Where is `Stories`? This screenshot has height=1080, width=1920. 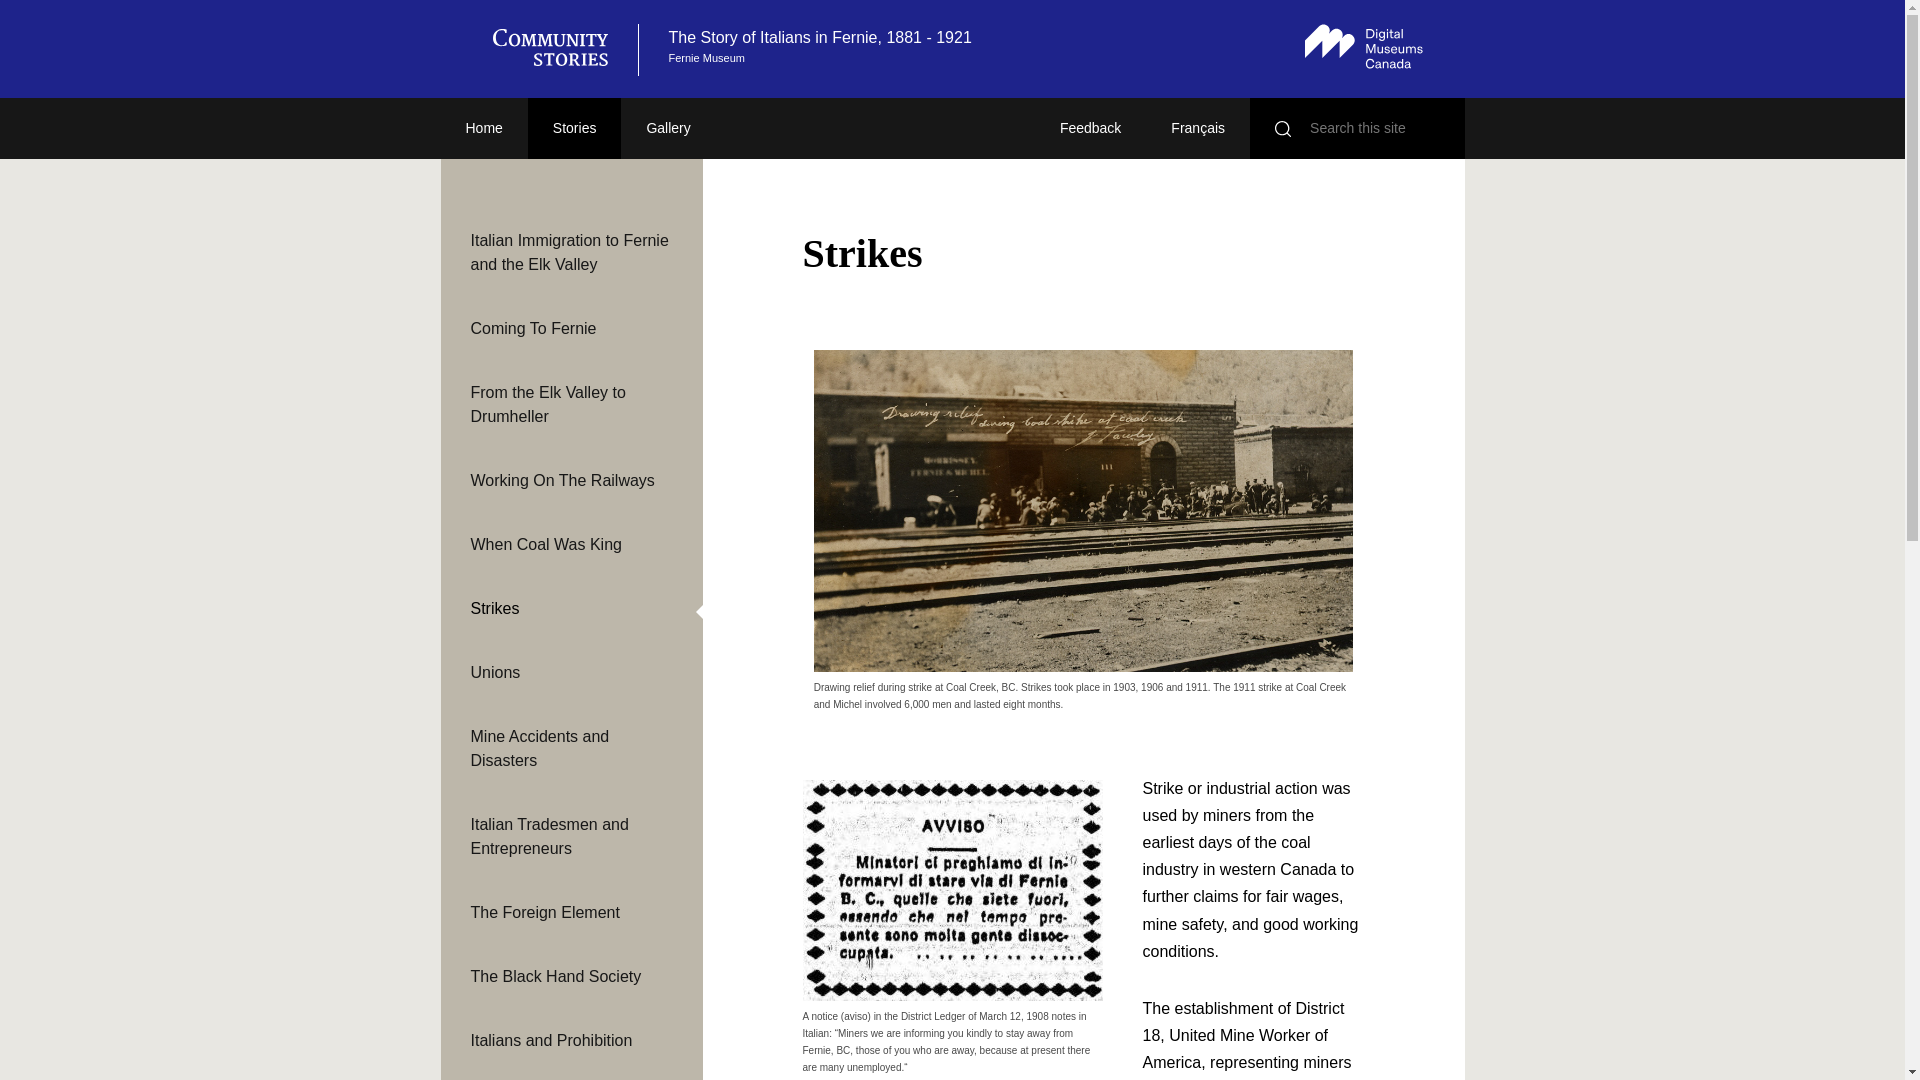
Stories is located at coordinates (575, 128).